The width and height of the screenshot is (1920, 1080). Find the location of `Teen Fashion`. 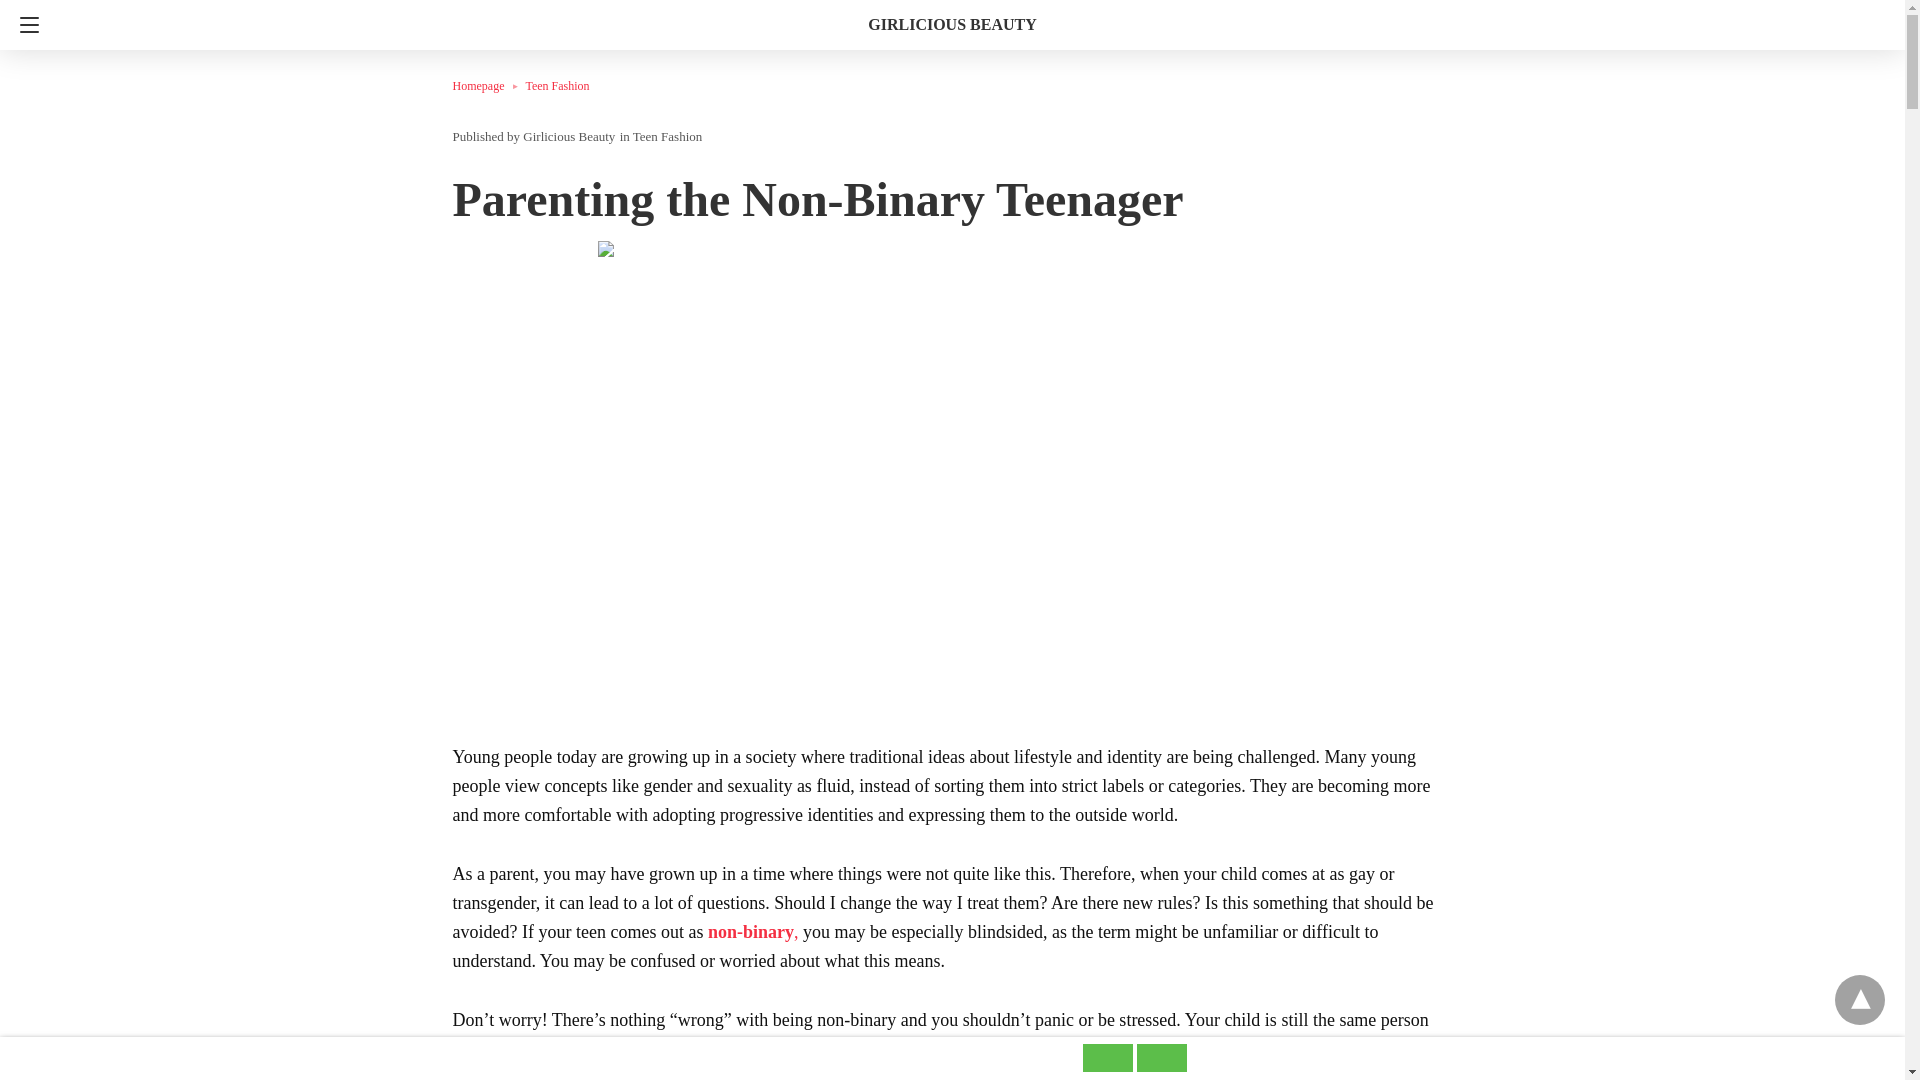

Teen Fashion is located at coordinates (668, 136).